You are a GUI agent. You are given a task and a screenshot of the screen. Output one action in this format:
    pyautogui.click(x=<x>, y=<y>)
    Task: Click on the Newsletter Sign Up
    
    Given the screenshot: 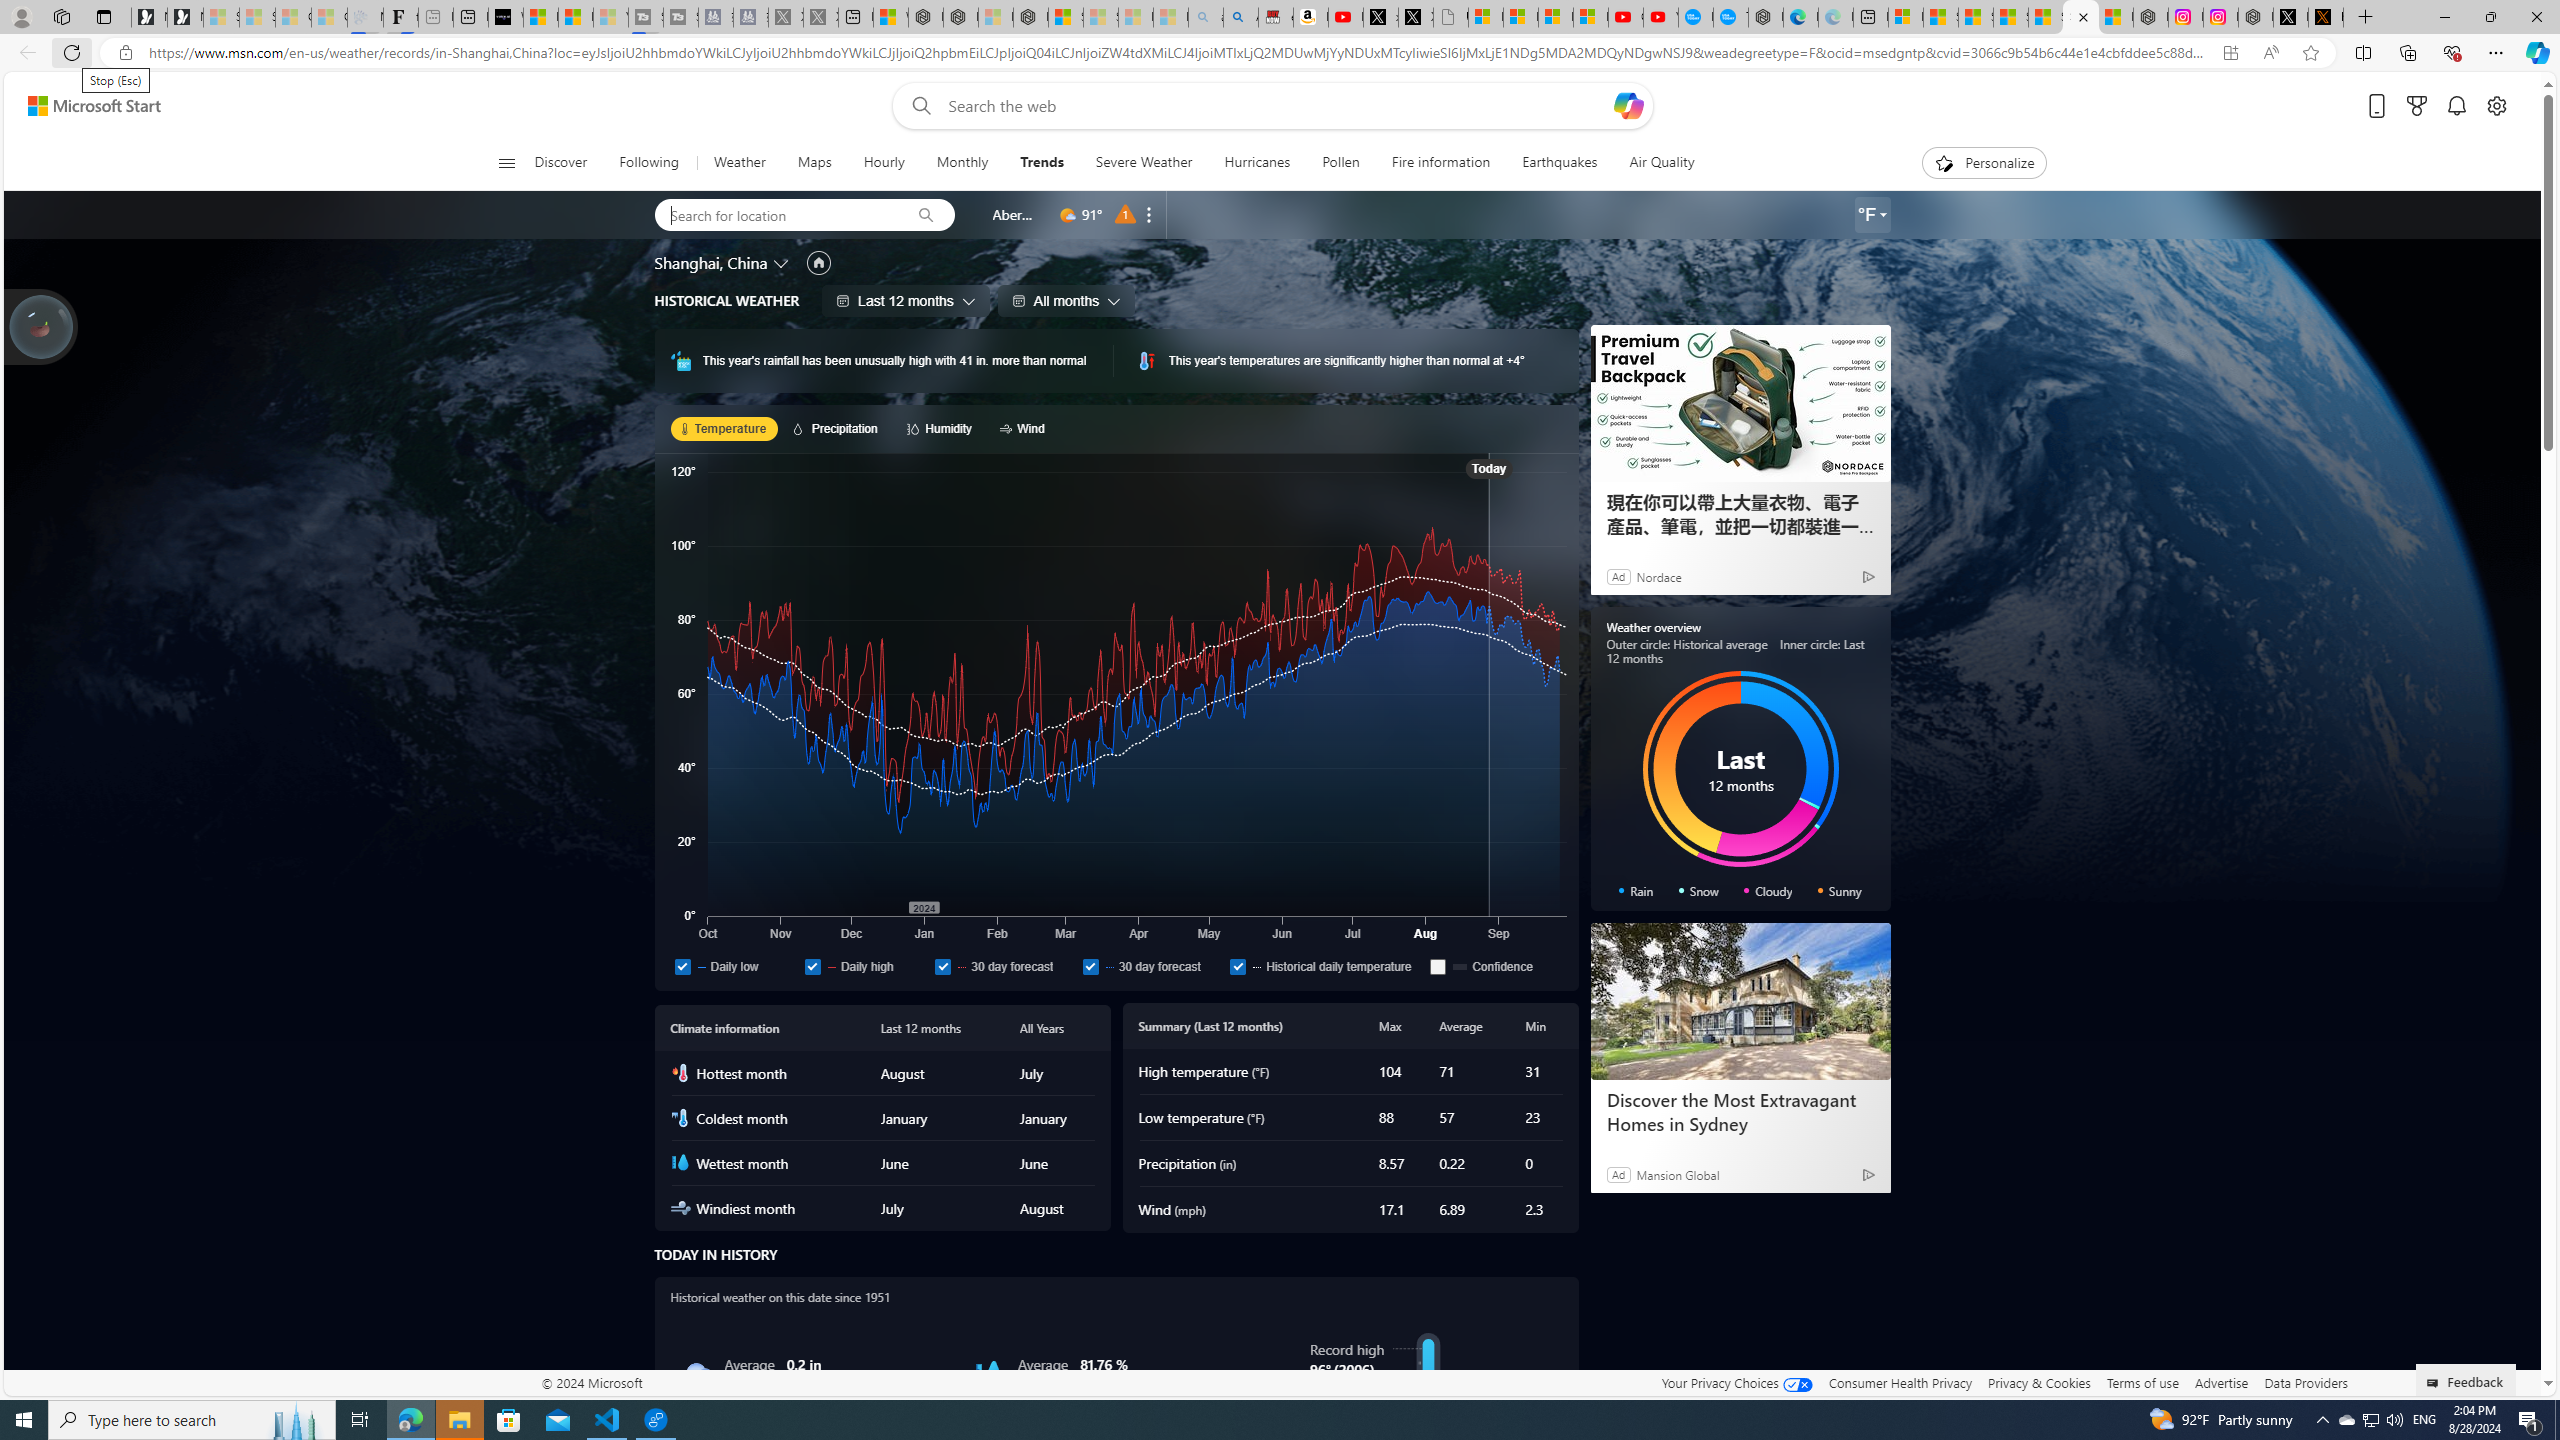 What is the action you would take?
    pyautogui.click(x=185, y=17)
    